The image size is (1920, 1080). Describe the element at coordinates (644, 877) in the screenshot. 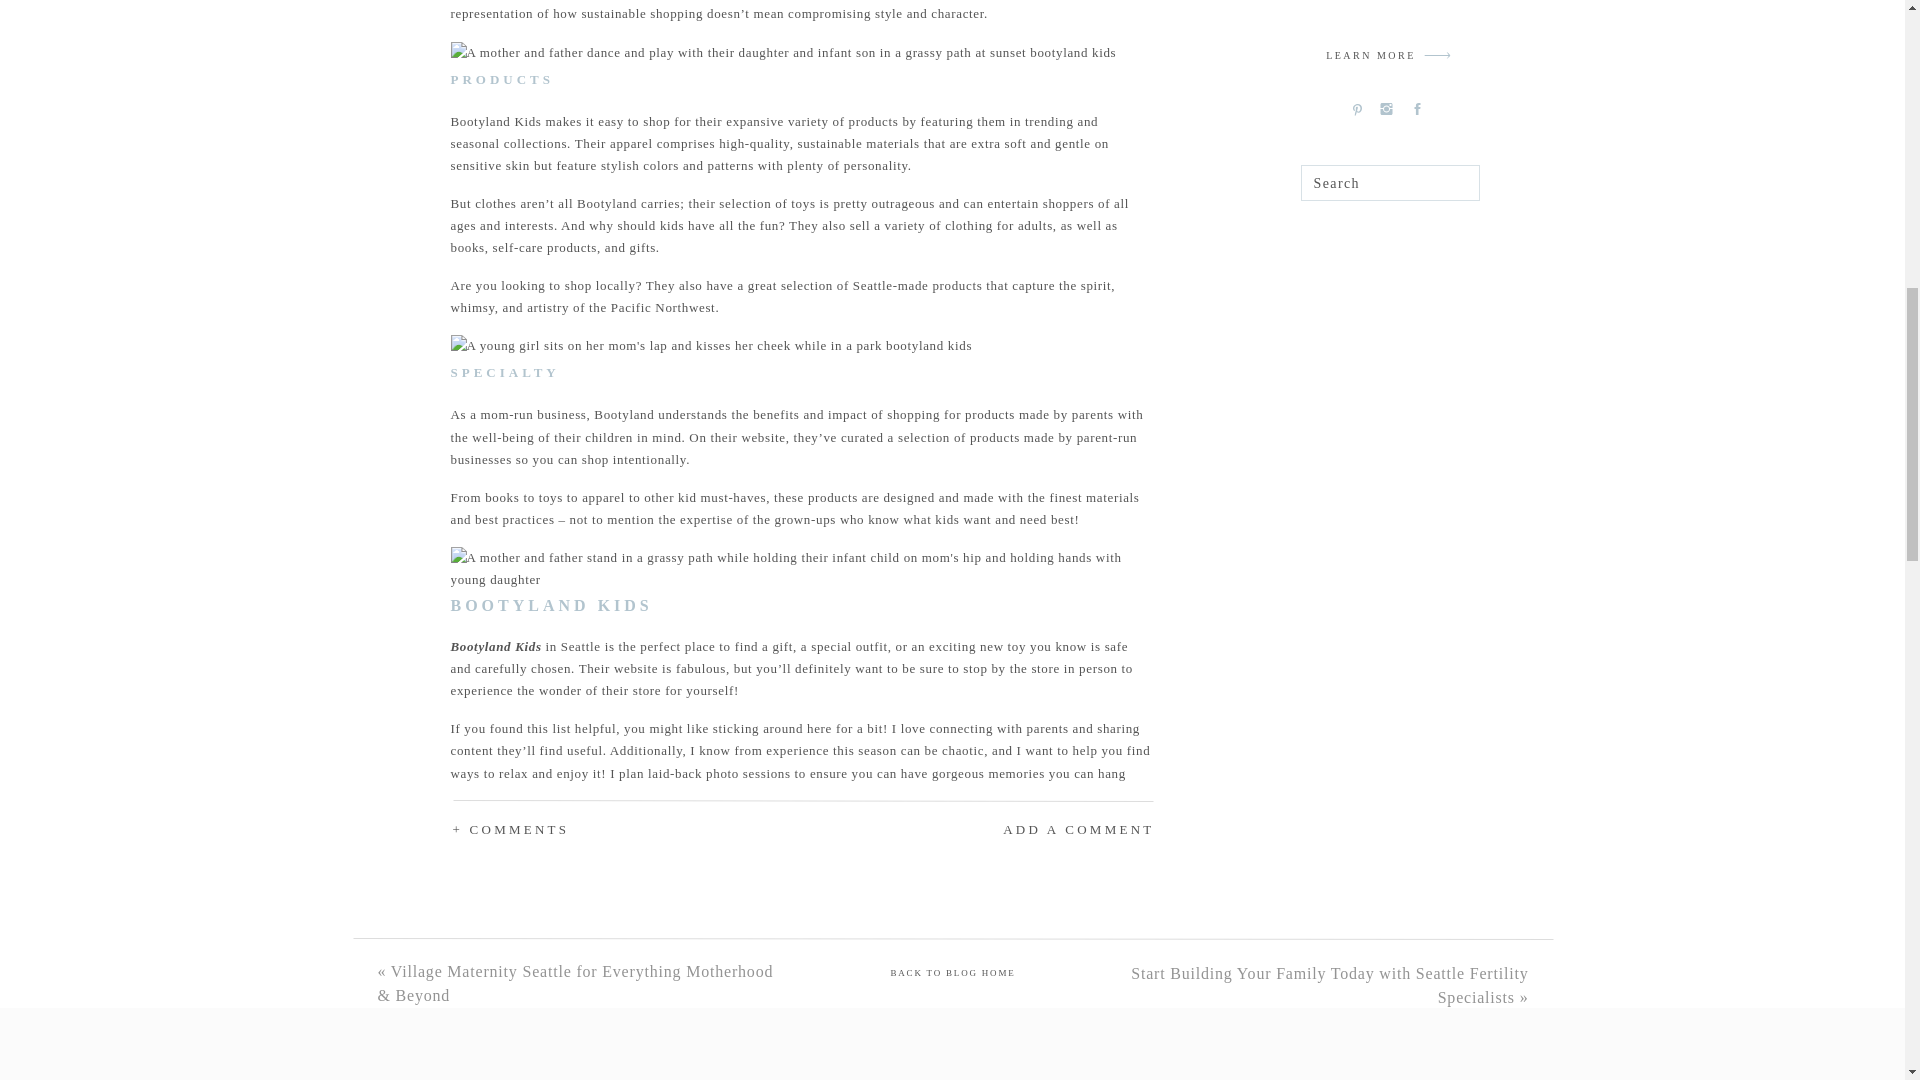

I see `Why The Birth House is an Amazing Olympia Birth Center!` at that location.